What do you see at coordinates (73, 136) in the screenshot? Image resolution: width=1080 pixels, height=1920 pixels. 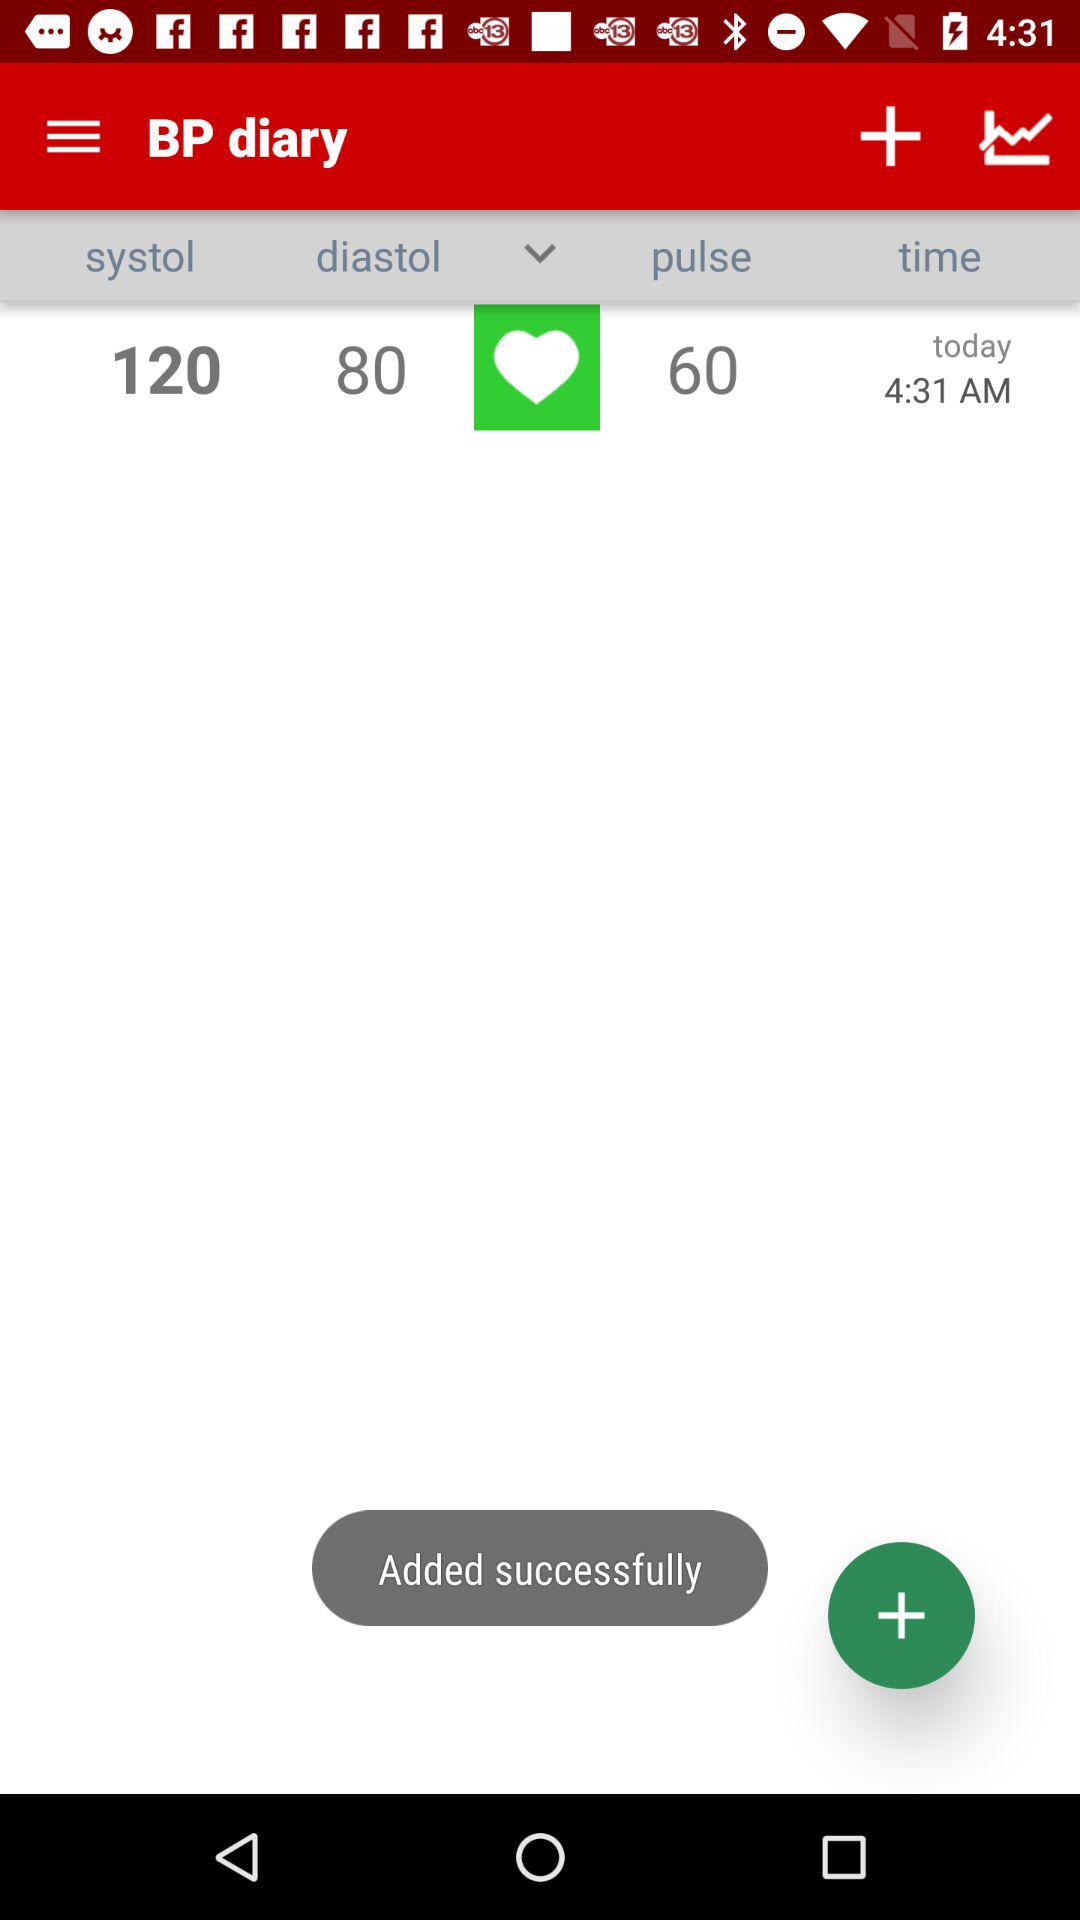 I see `turn off icon next to the bp diary` at bounding box center [73, 136].